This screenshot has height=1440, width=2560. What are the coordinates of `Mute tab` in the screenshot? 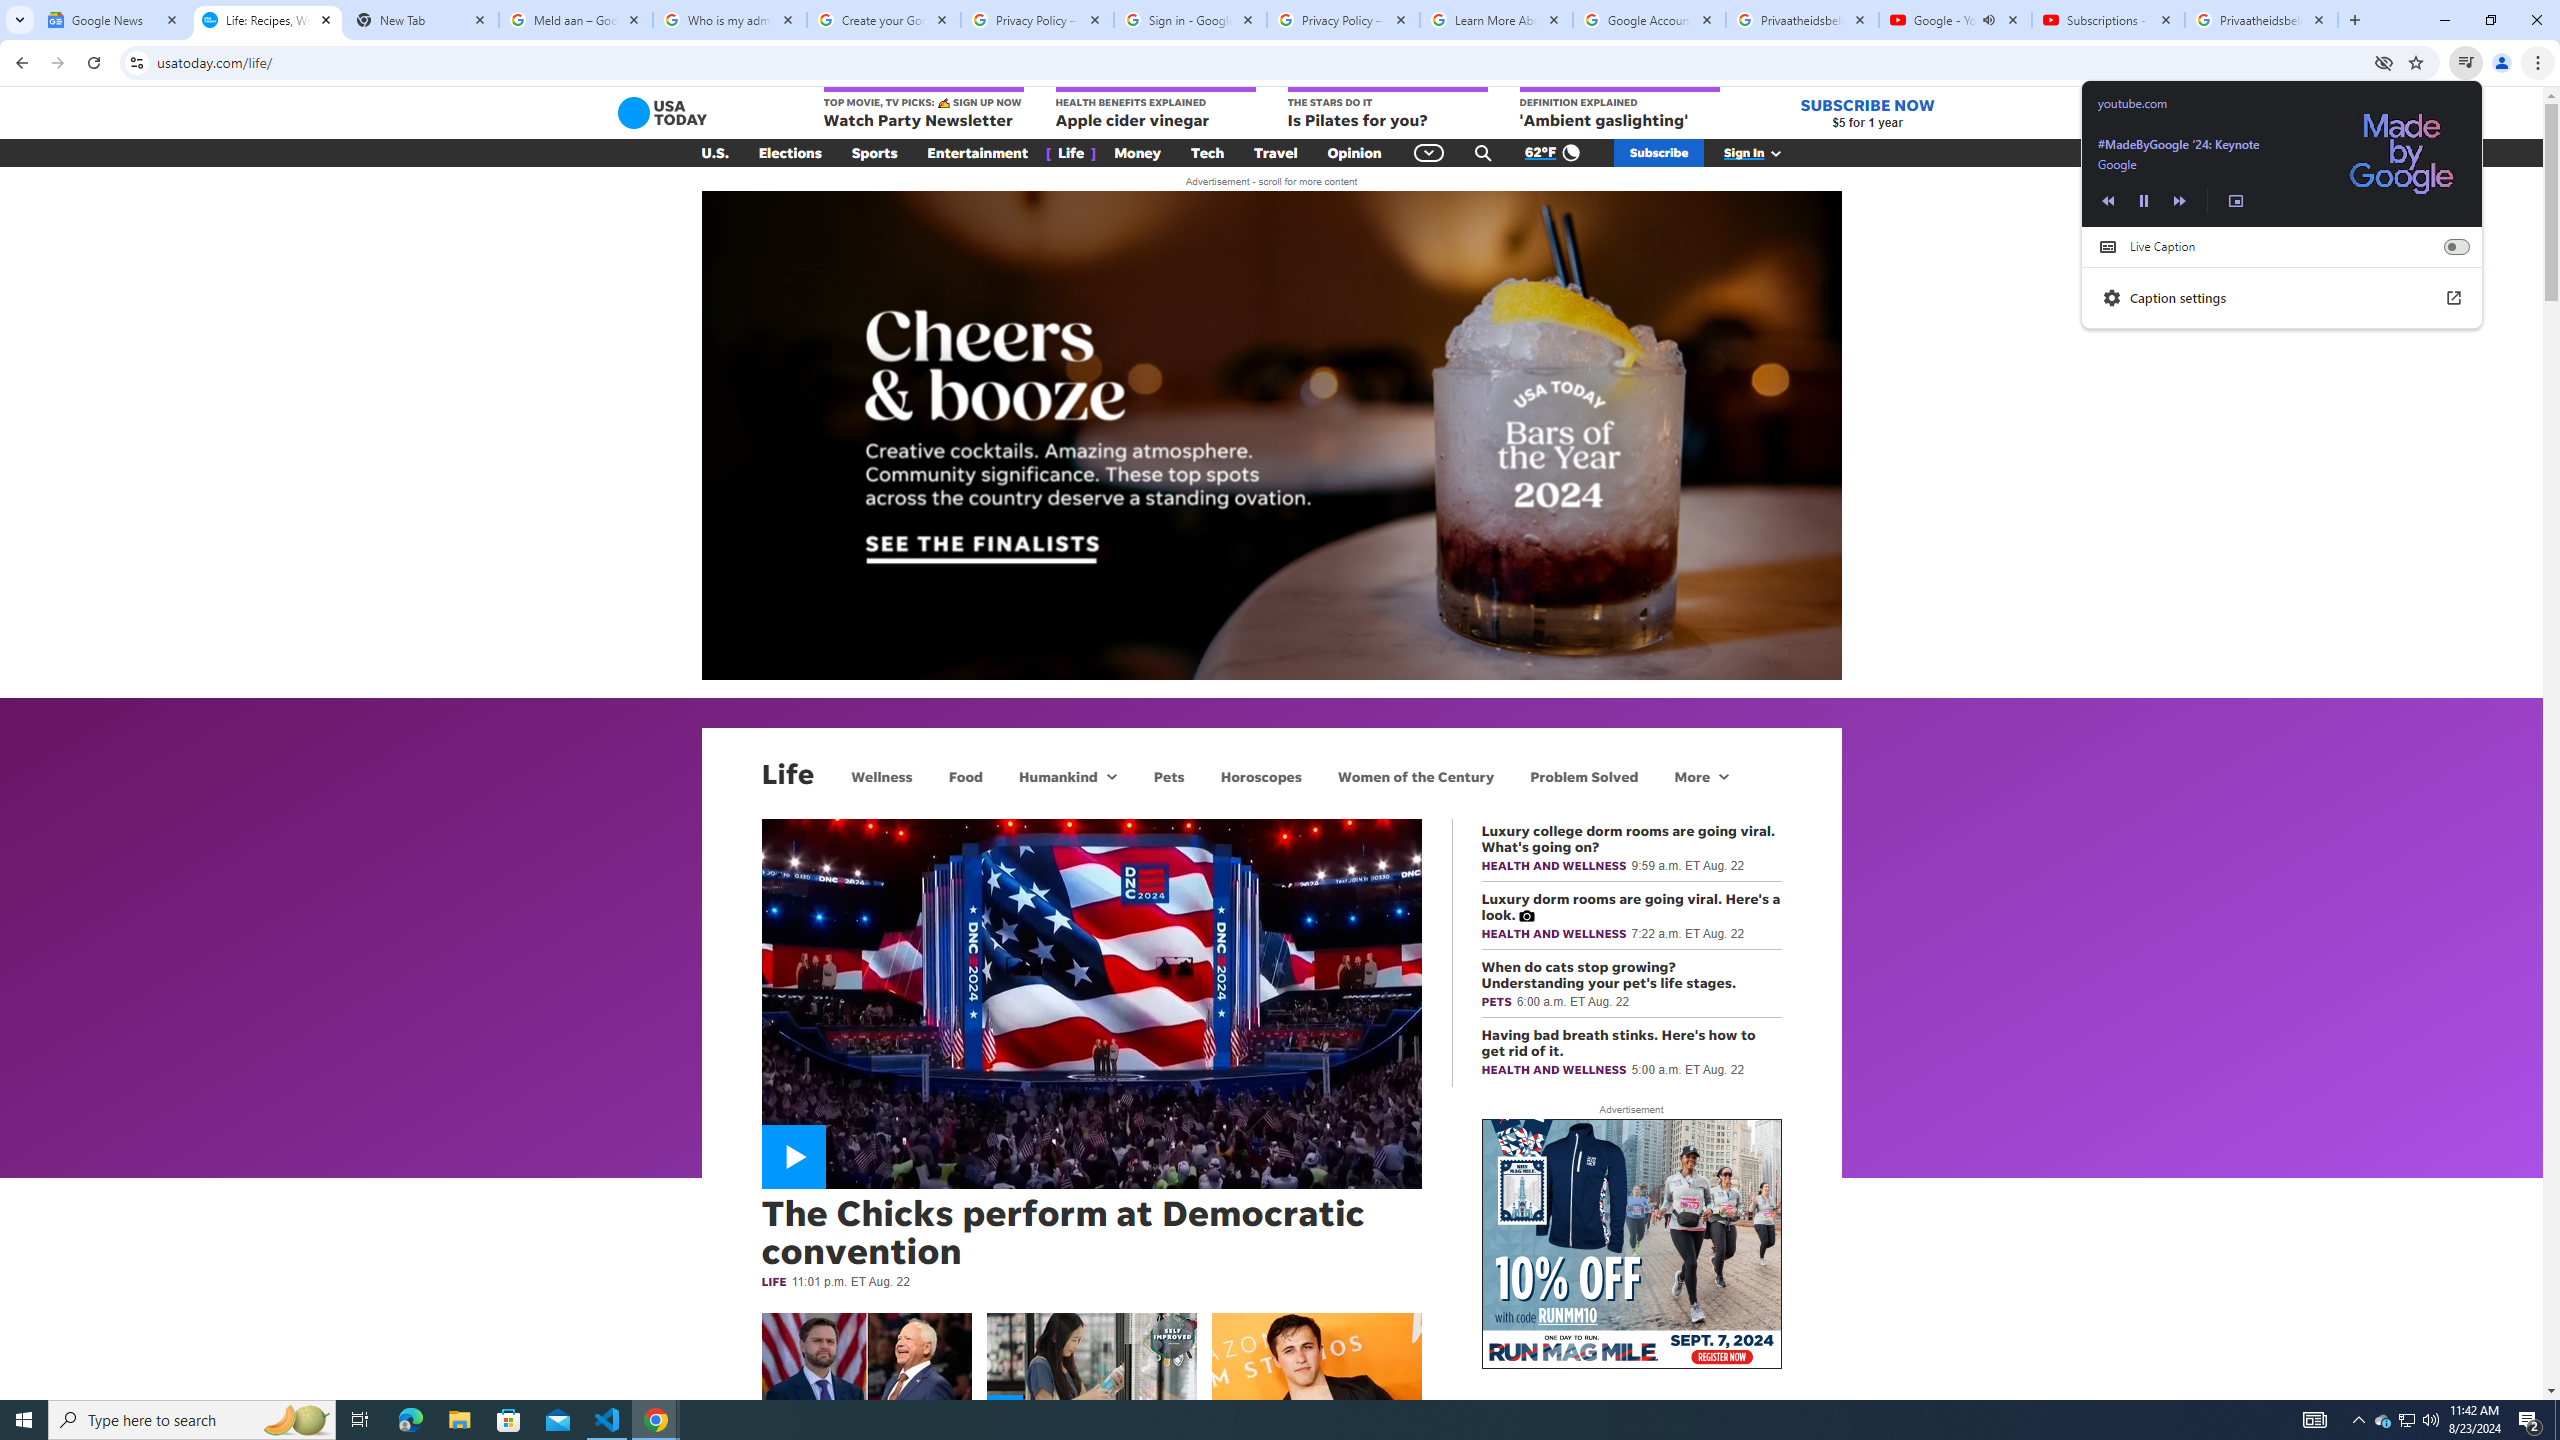 It's located at (1988, 19).